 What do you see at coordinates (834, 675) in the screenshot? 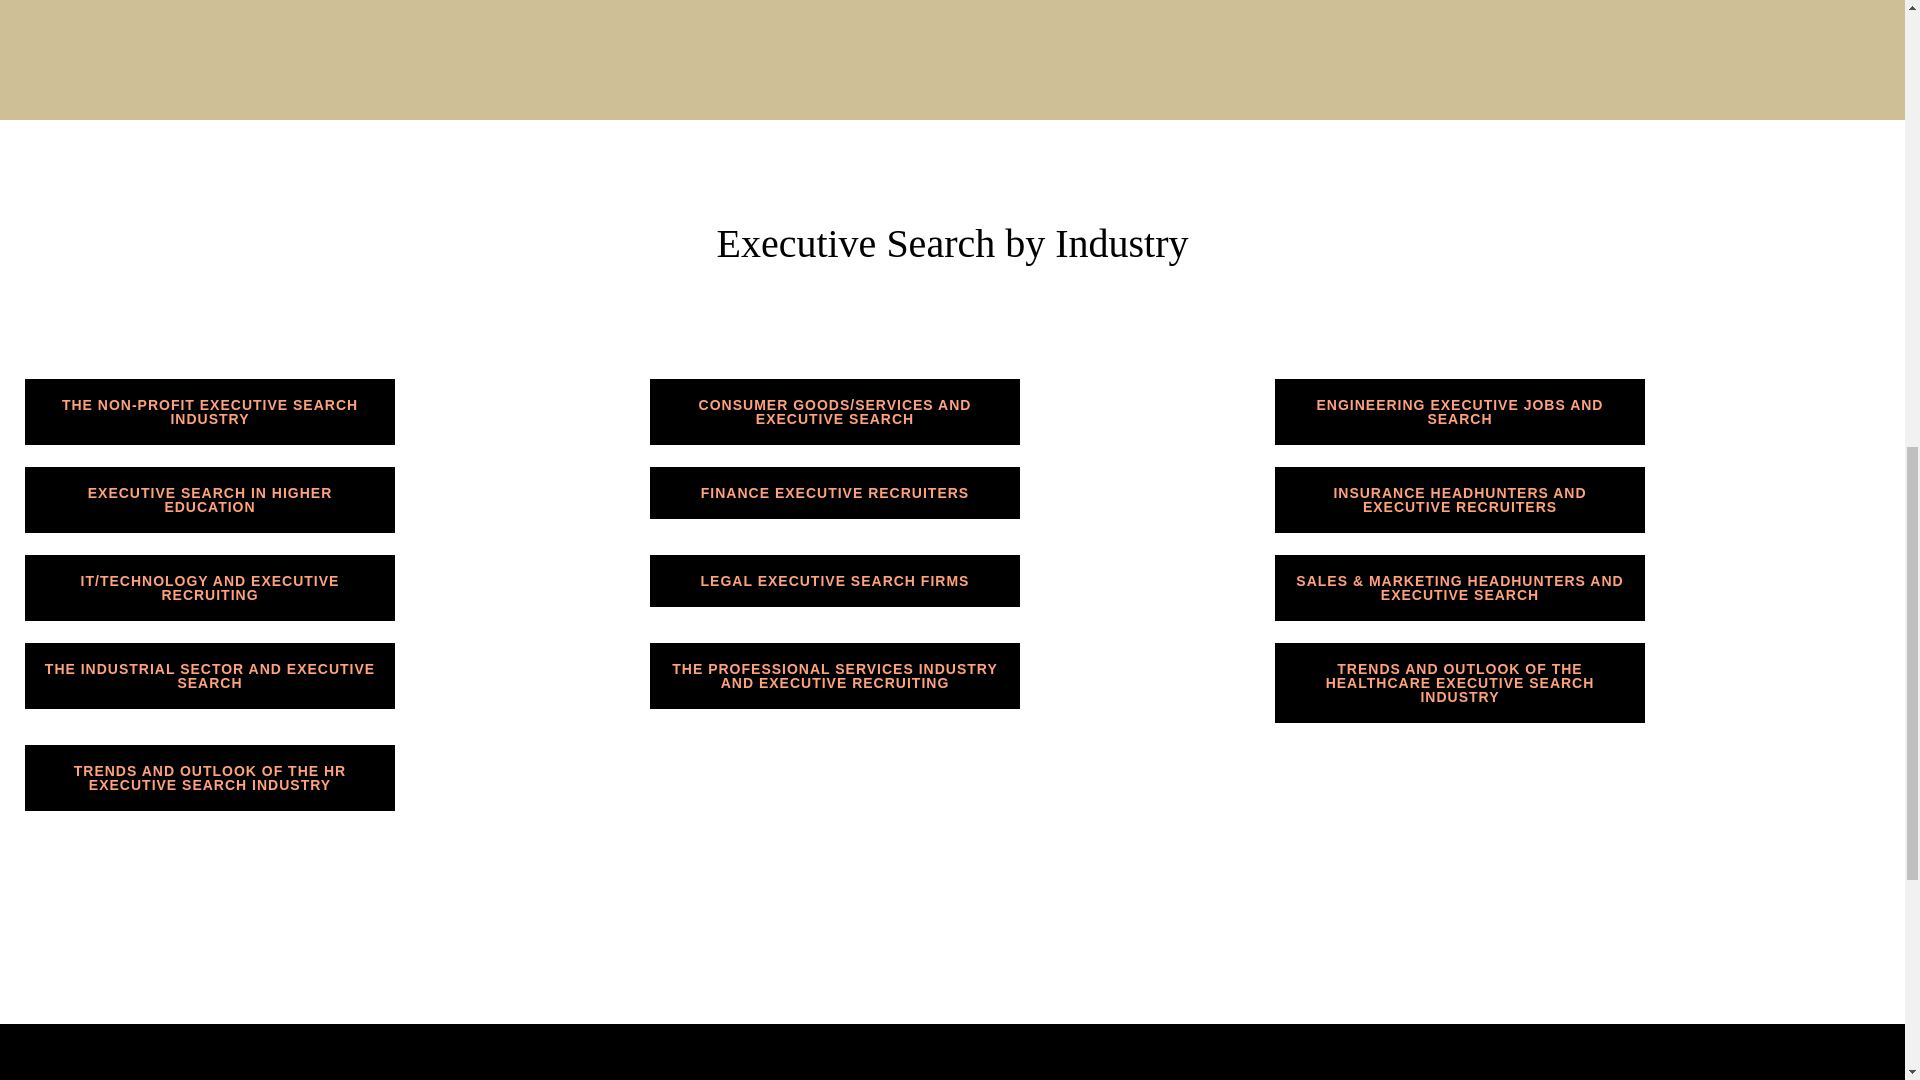
I see `THE PROFESSIONAL SERVICES INDUSTRY AND EXECUTIVE RECRUITING` at bounding box center [834, 675].